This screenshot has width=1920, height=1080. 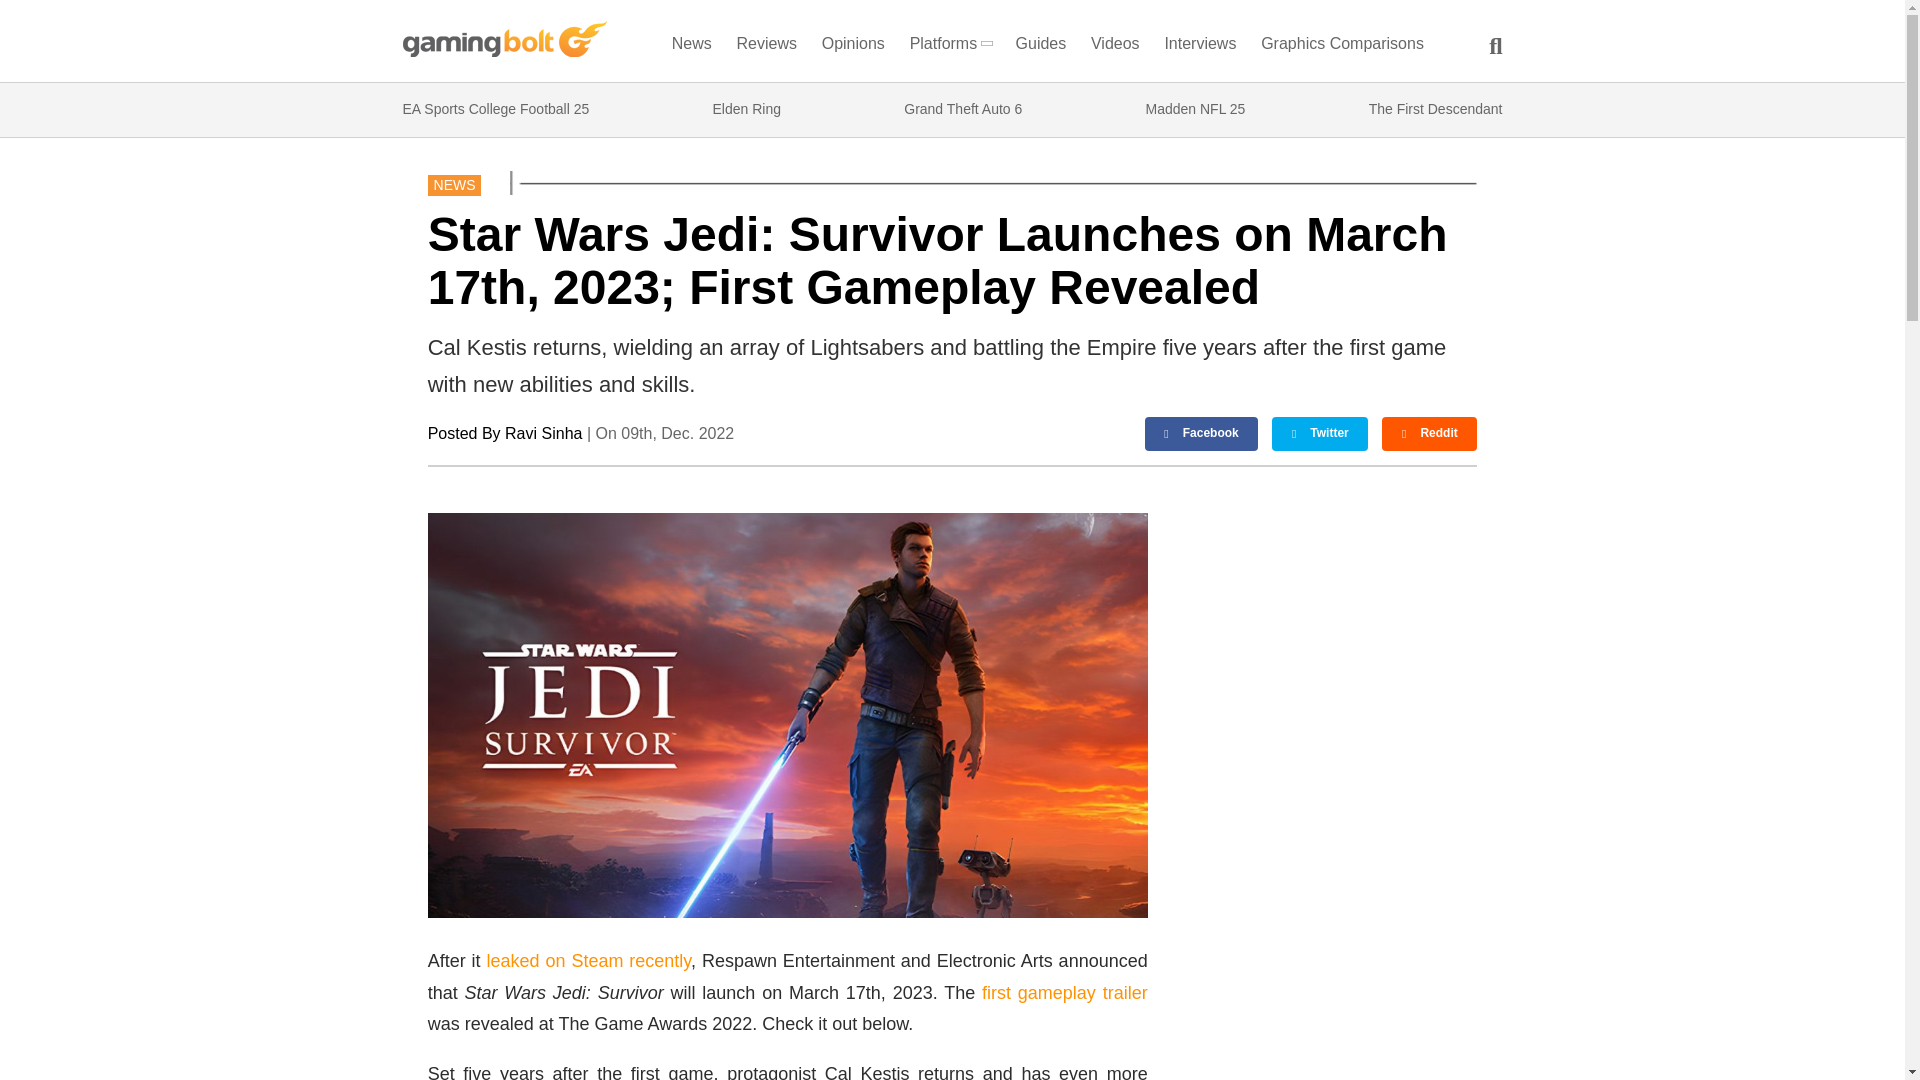 I want to click on Reviews, so click(x=766, y=48).